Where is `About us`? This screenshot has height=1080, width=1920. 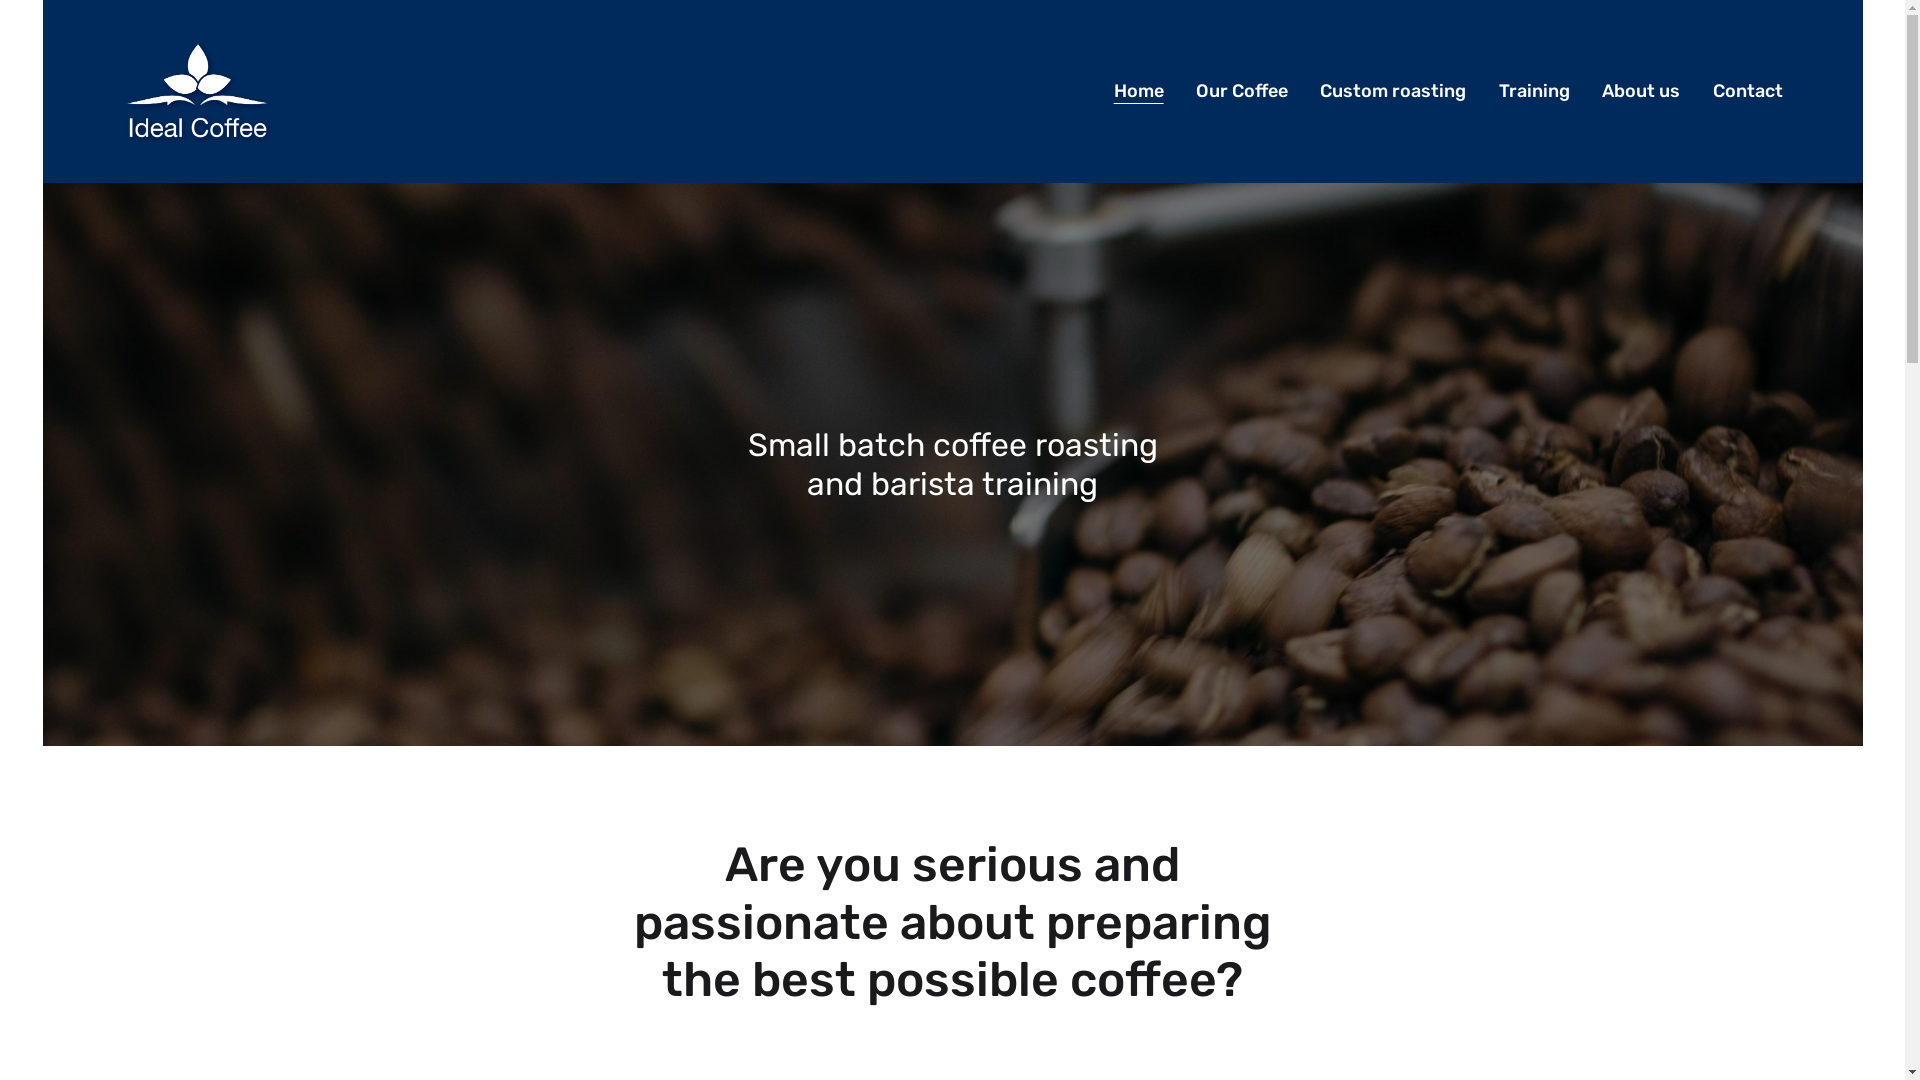 About us is located at coordinates (1641, 92).